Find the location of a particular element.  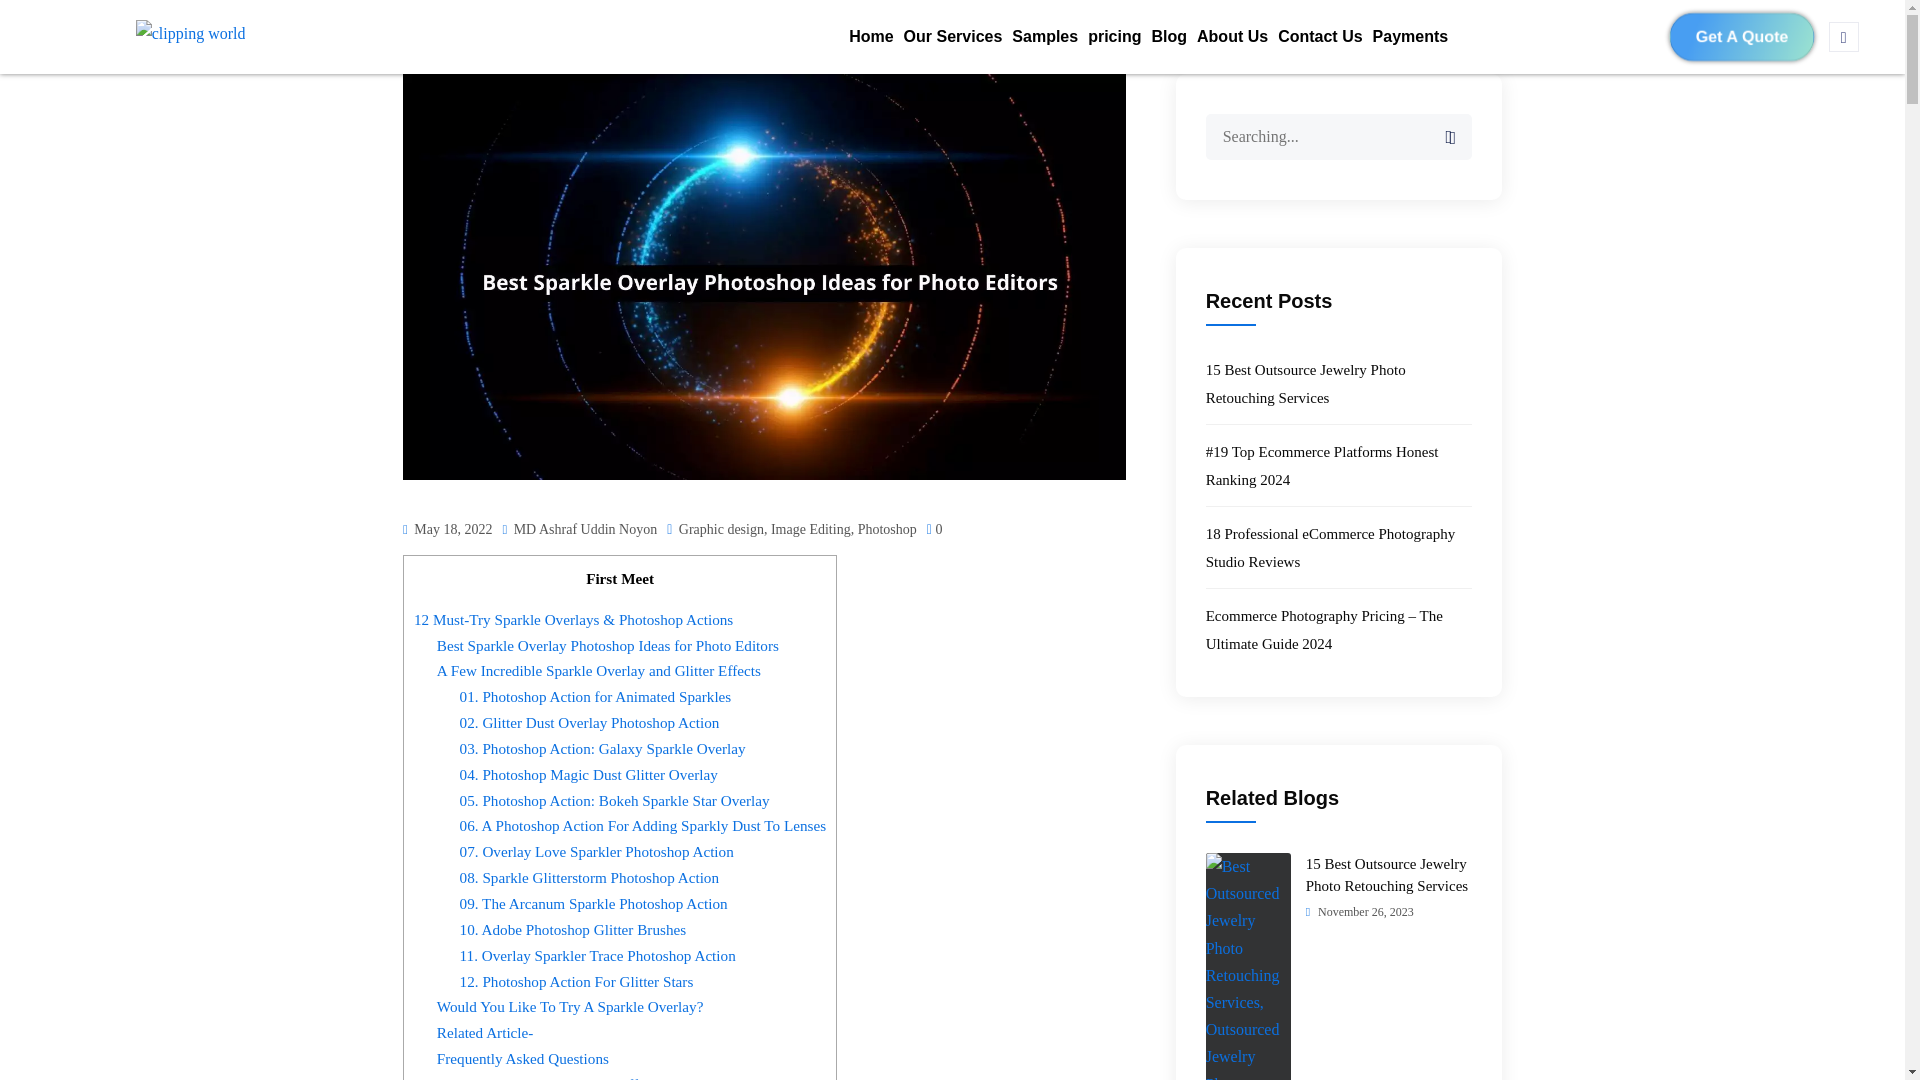

Home is located at coordinates (871, 37).